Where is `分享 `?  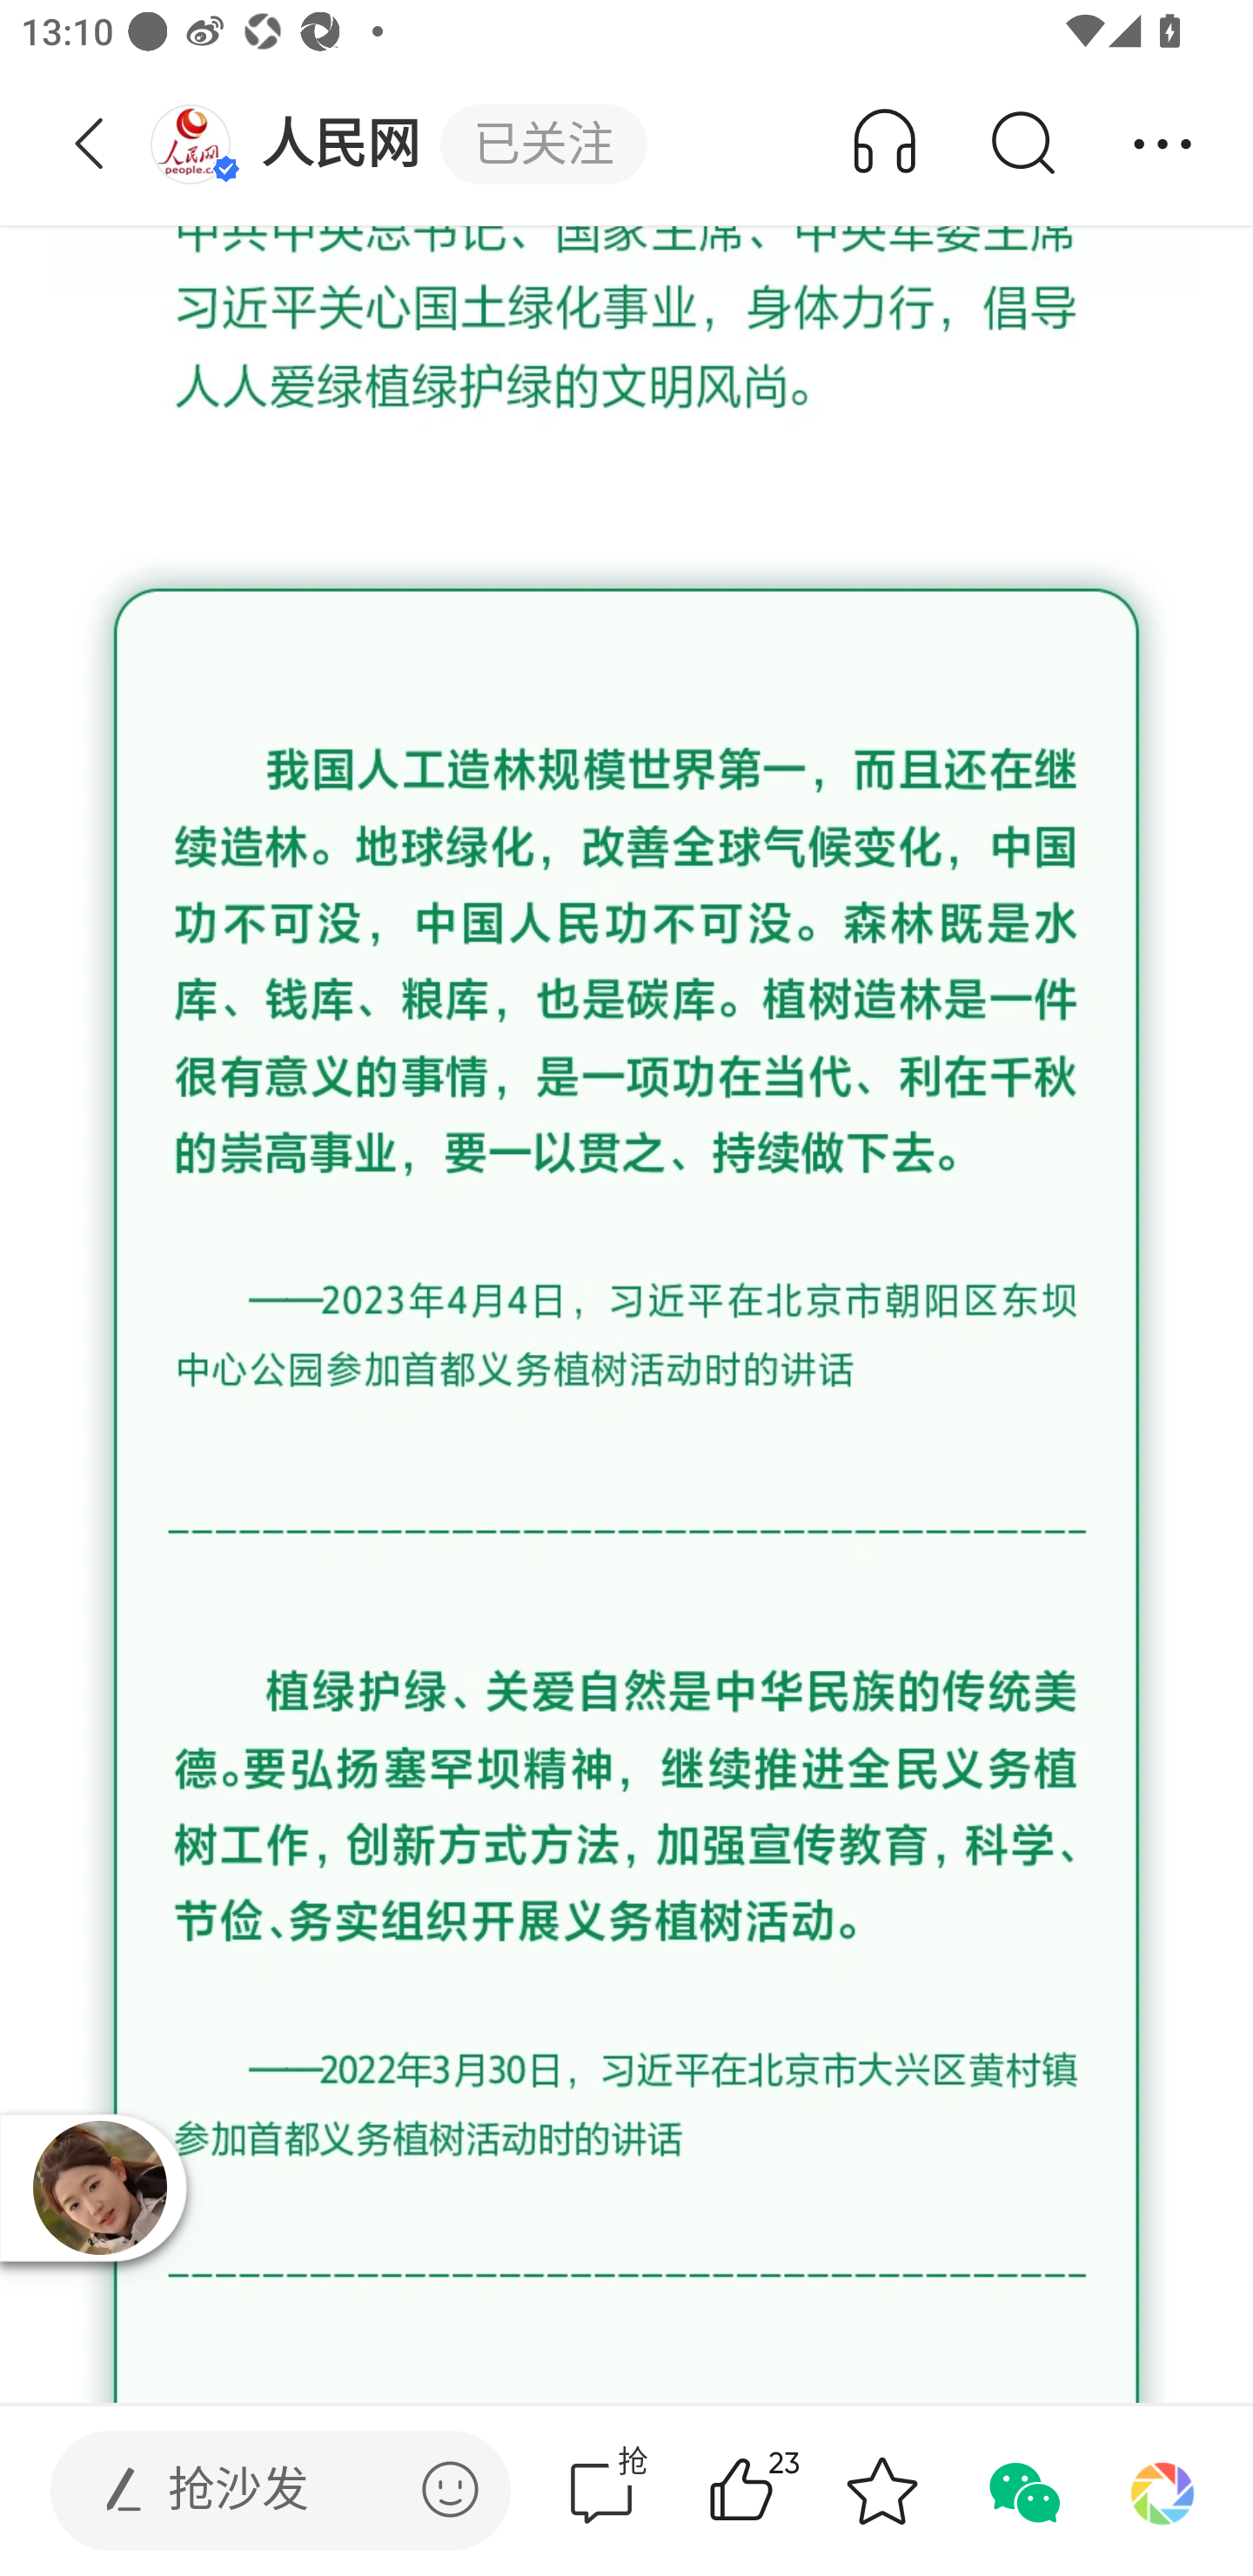
分享  is located at coordinates (1163, 144).